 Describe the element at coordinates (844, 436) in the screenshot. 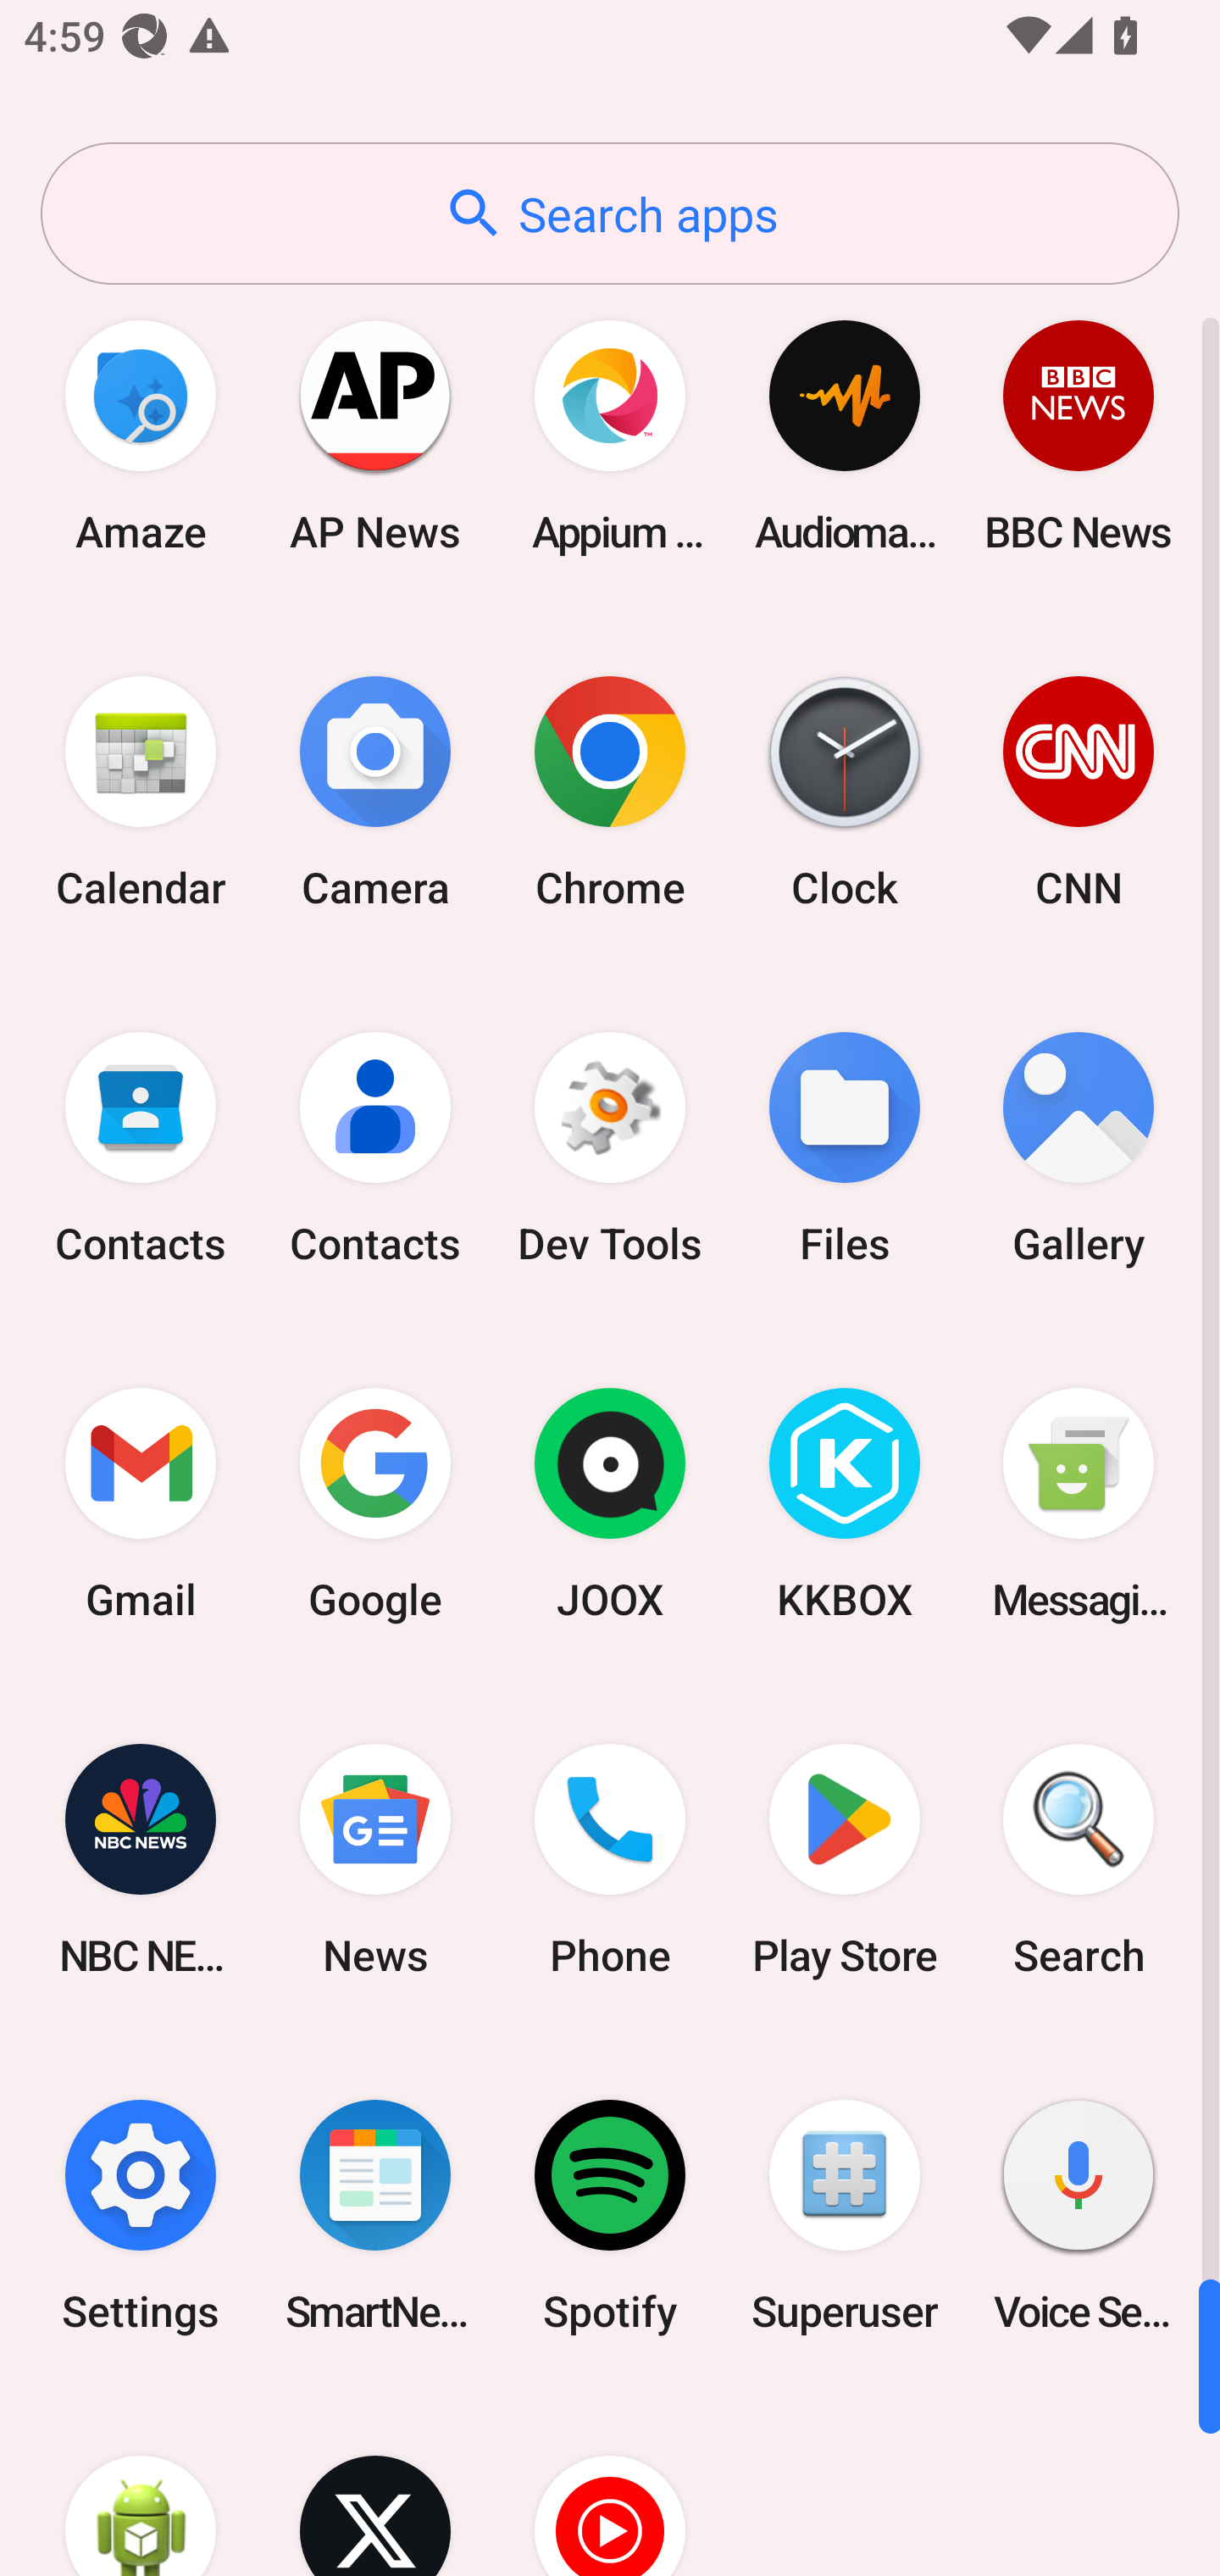

I see `Audio­mack` at that location.